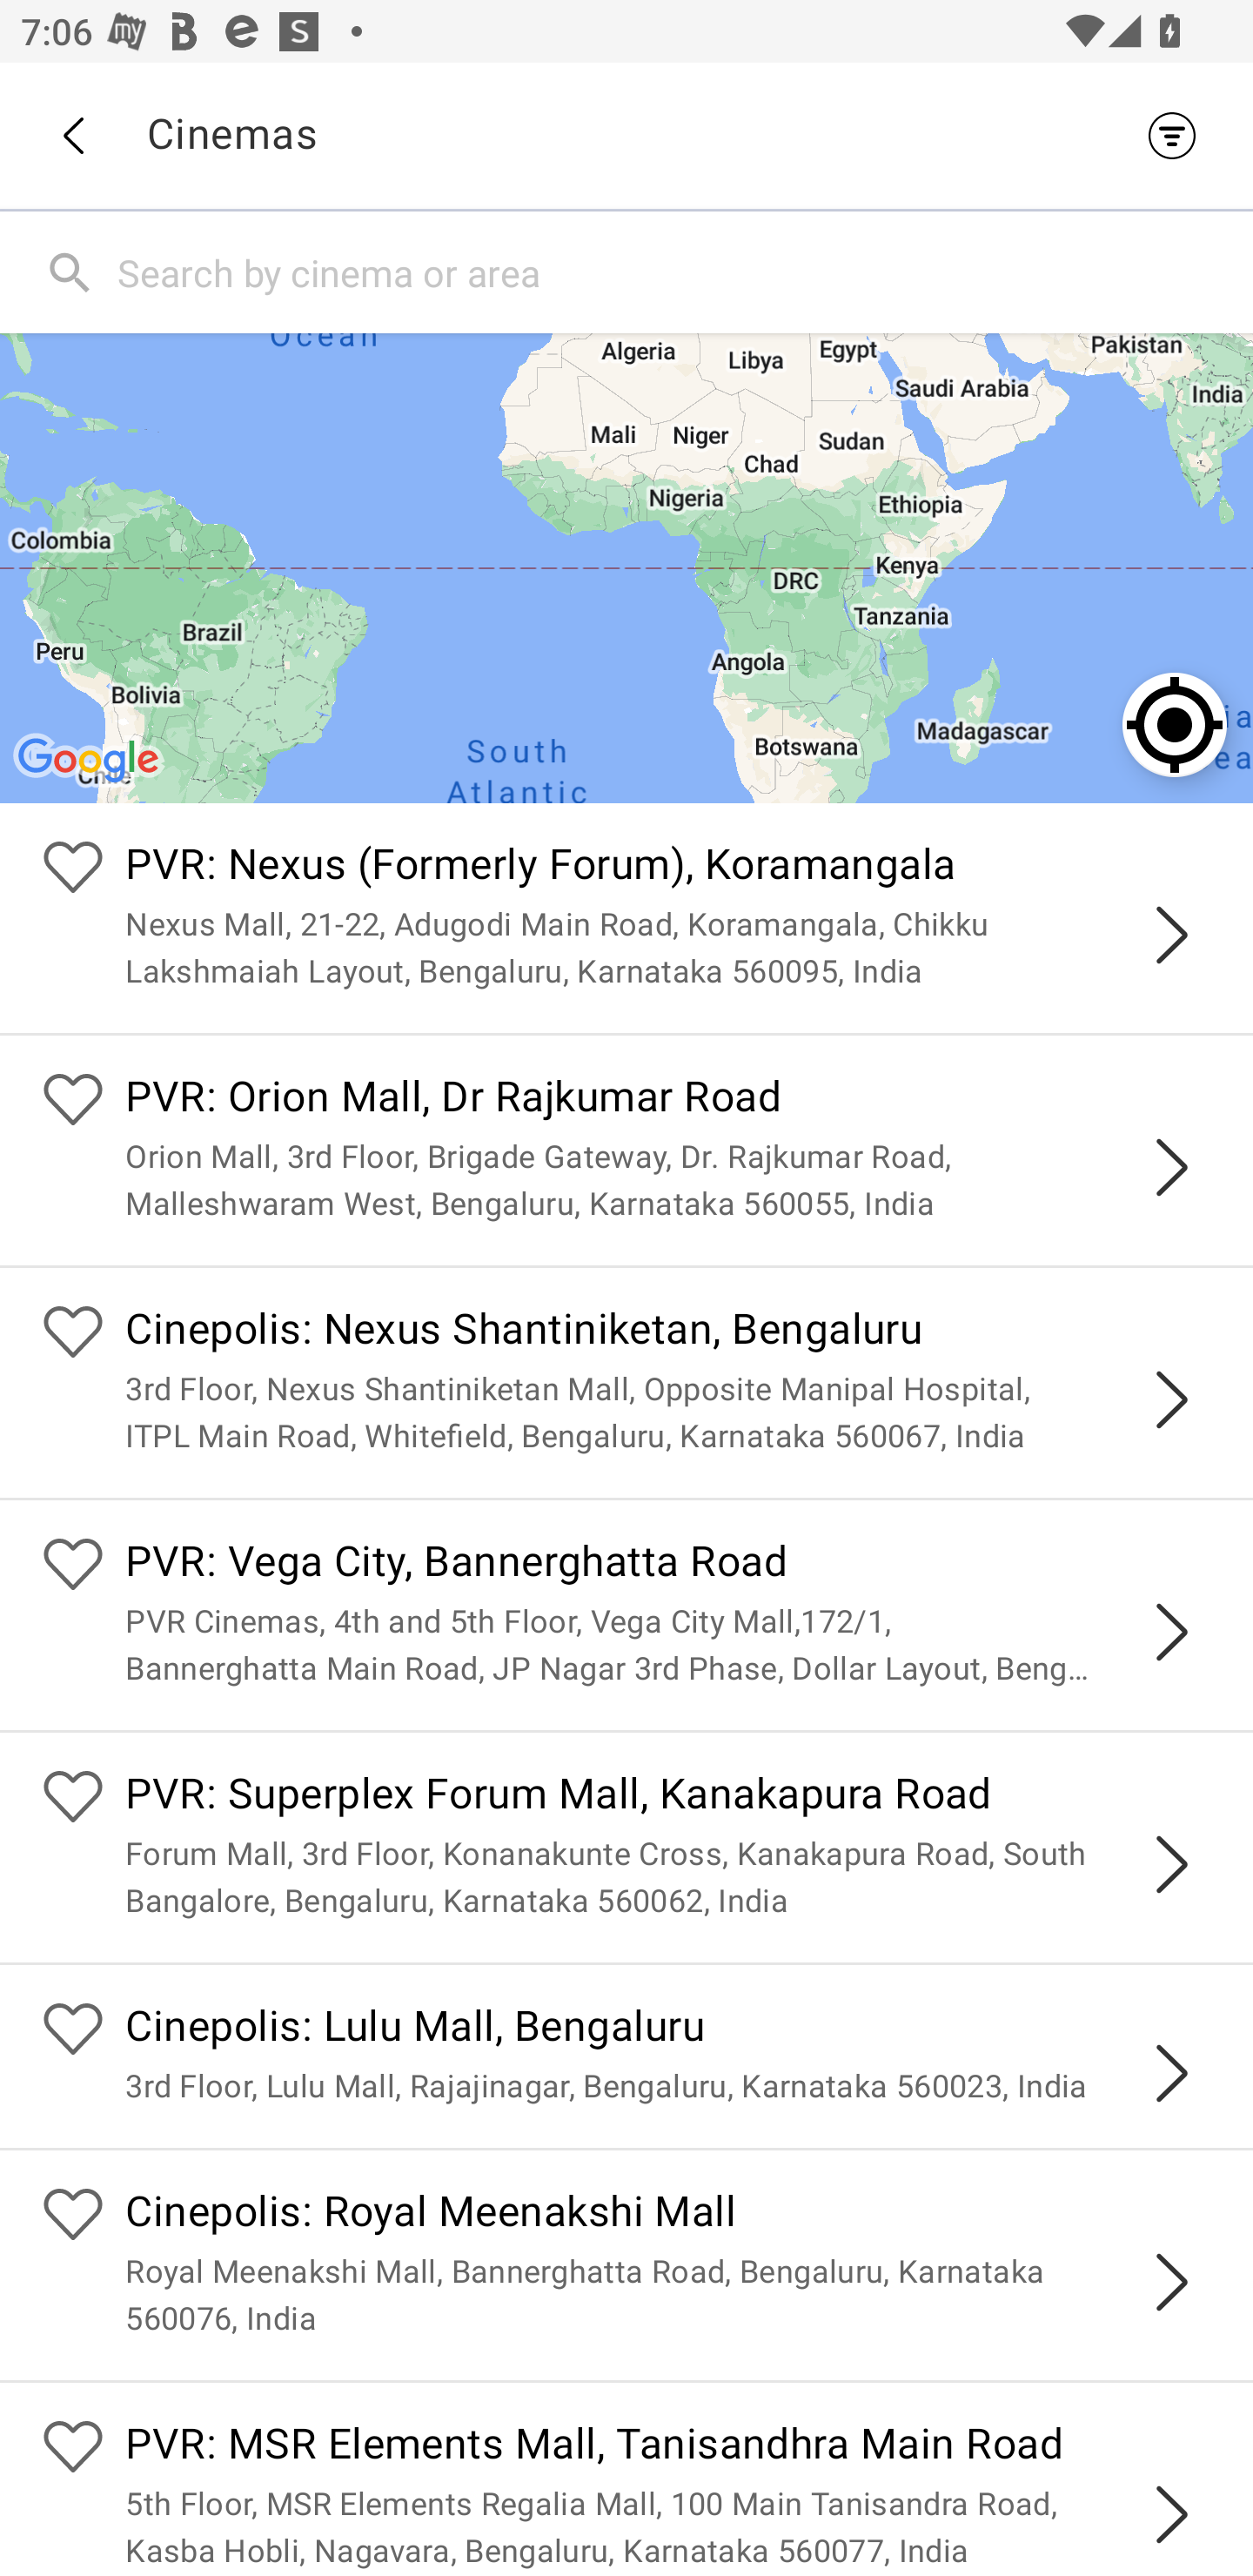 This screenshot has width=1253, height=2576. Describe the element at coordinates (668, 2029) in the screenshot. I see `Cinepolis: Lulu Mall, Bengaluru` at that location.